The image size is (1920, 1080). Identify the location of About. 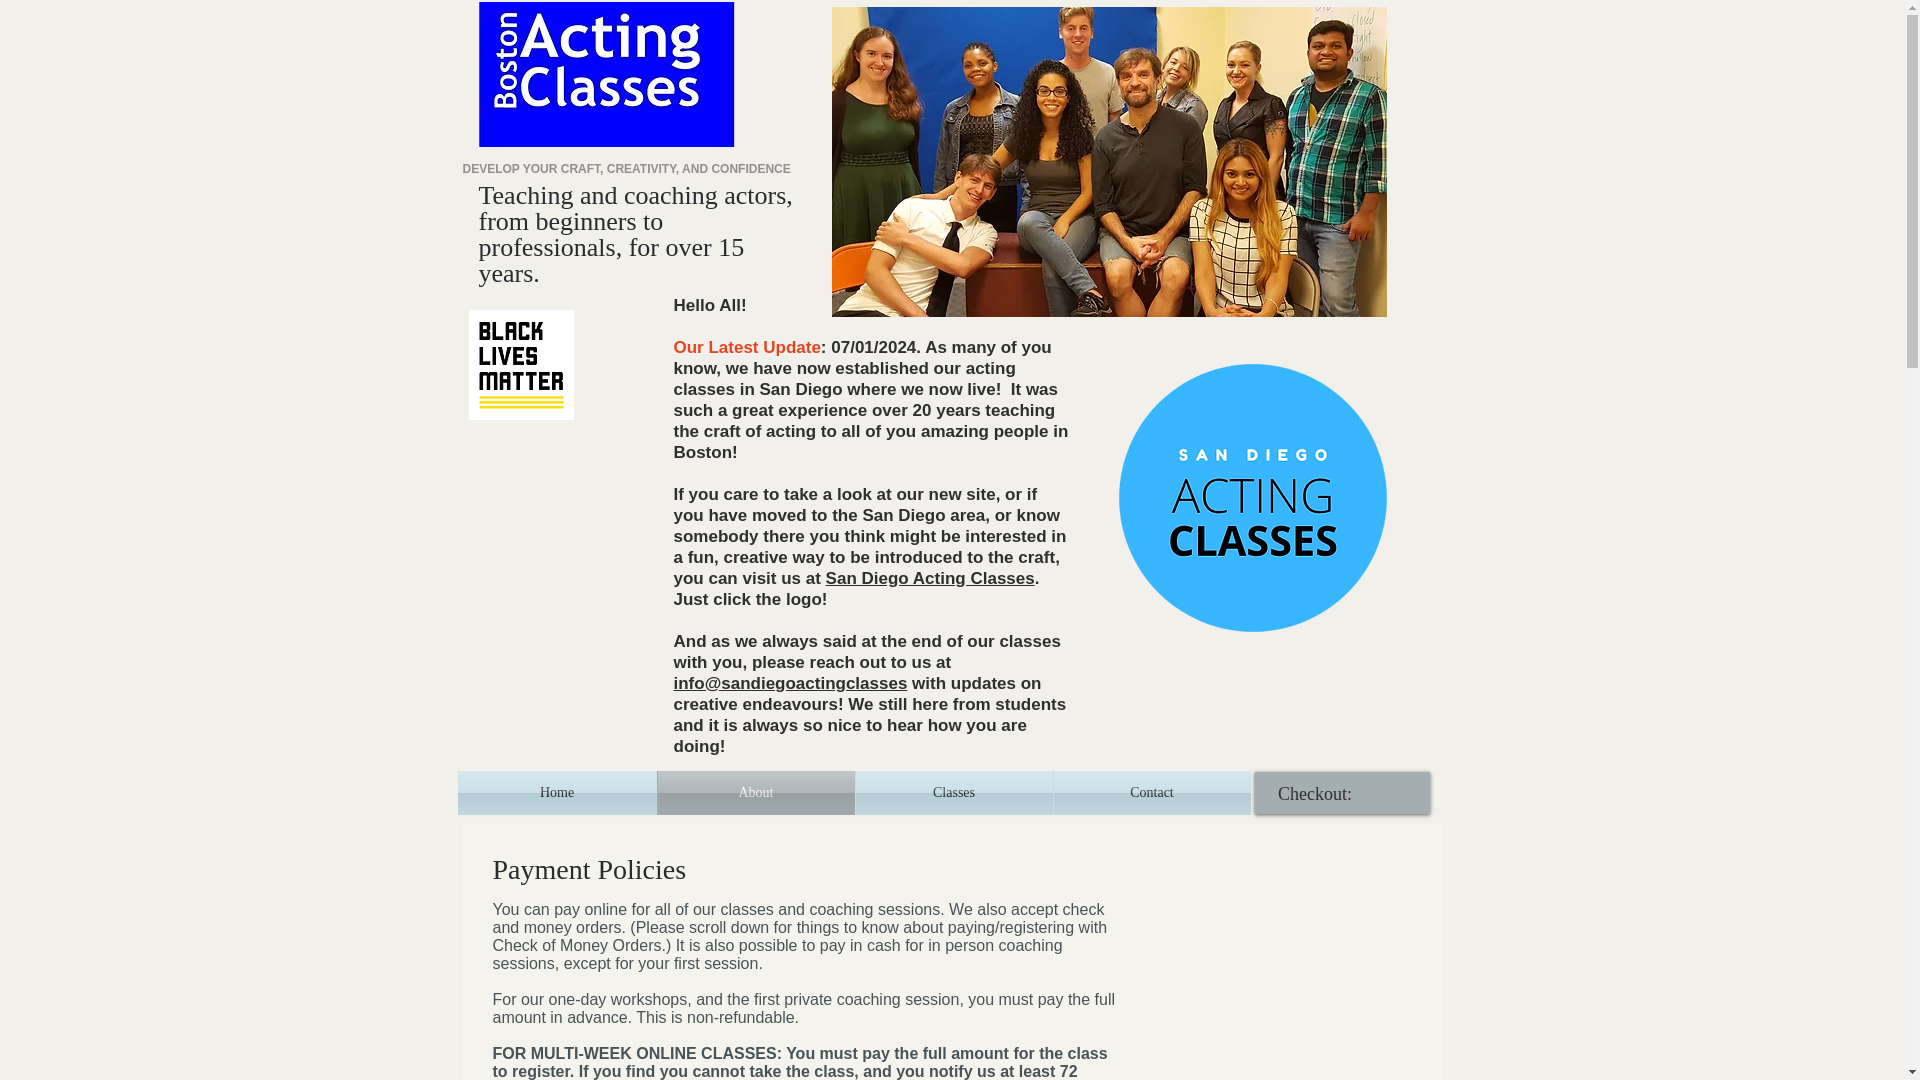
(756, 793).